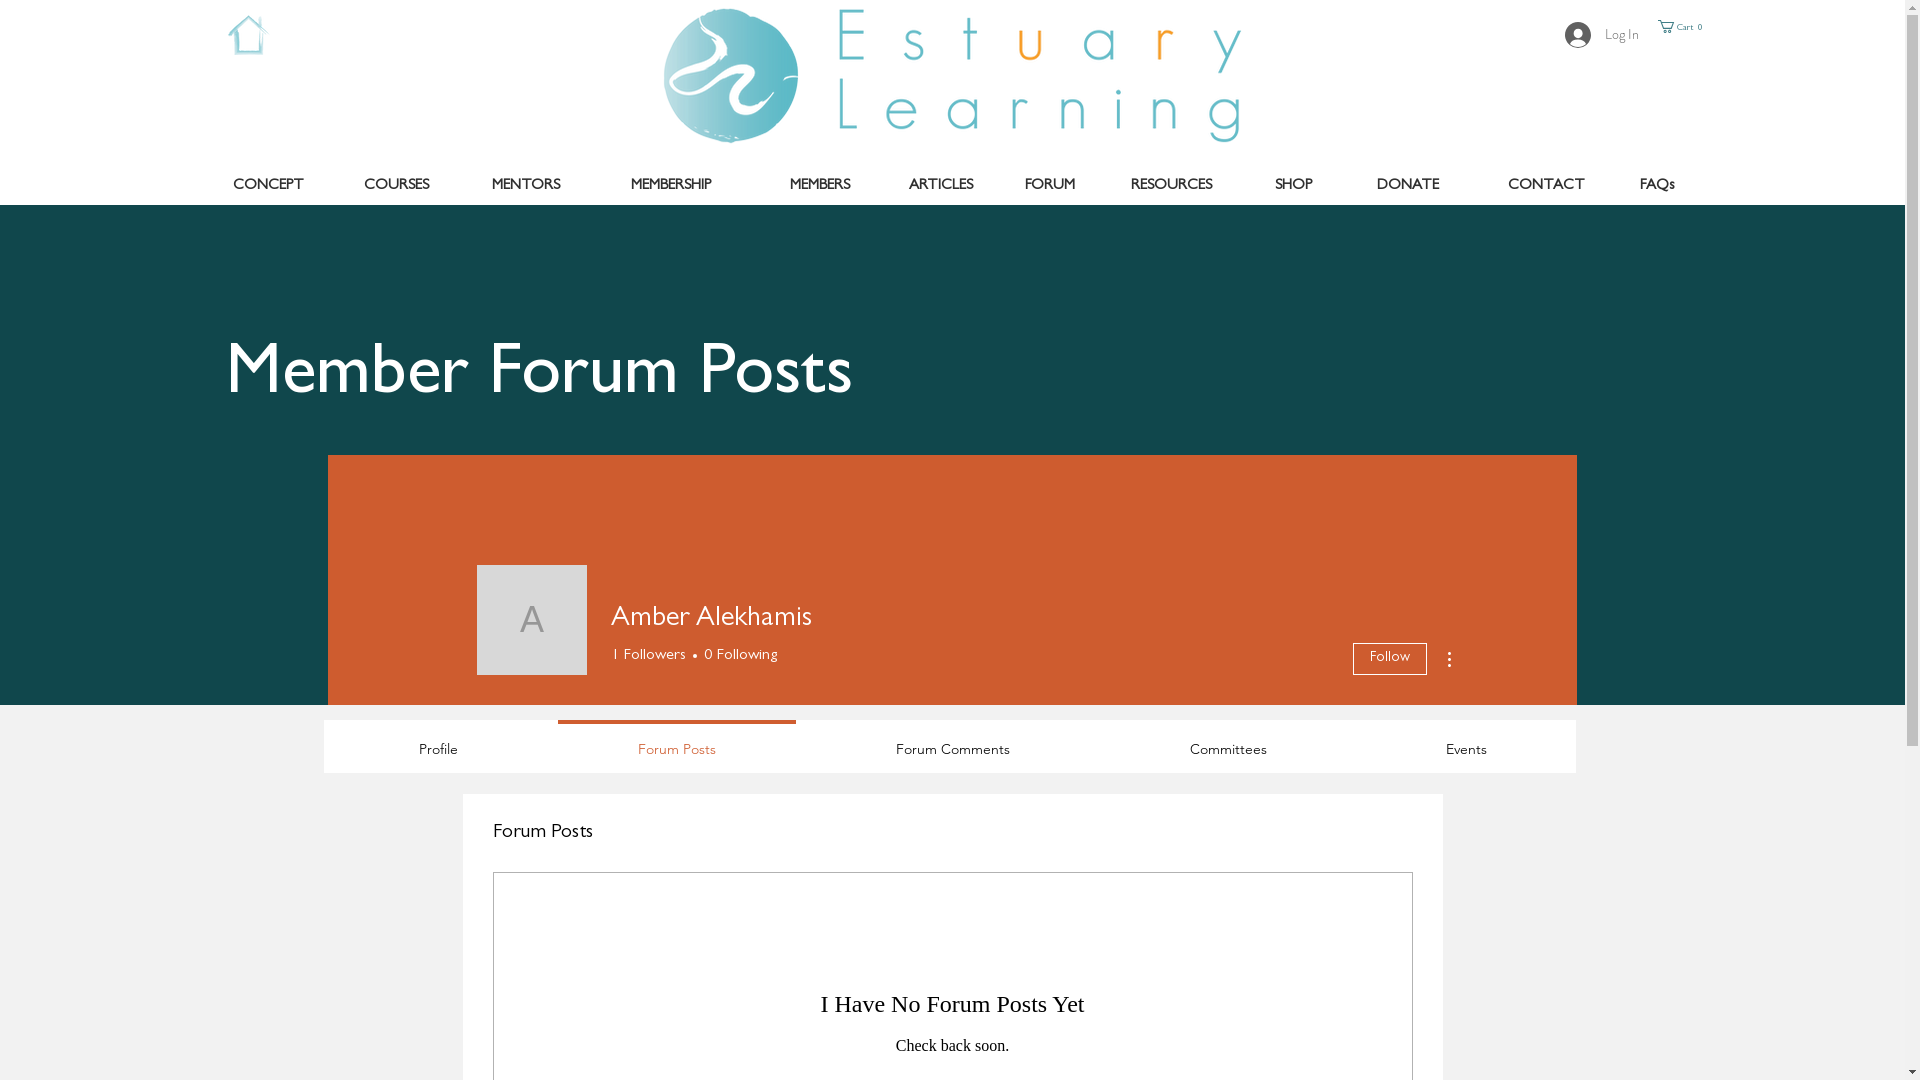  What do you see at coordinates (1466, 740) in the screenshot?
I see `Events` at bounding box center [1466, 740].